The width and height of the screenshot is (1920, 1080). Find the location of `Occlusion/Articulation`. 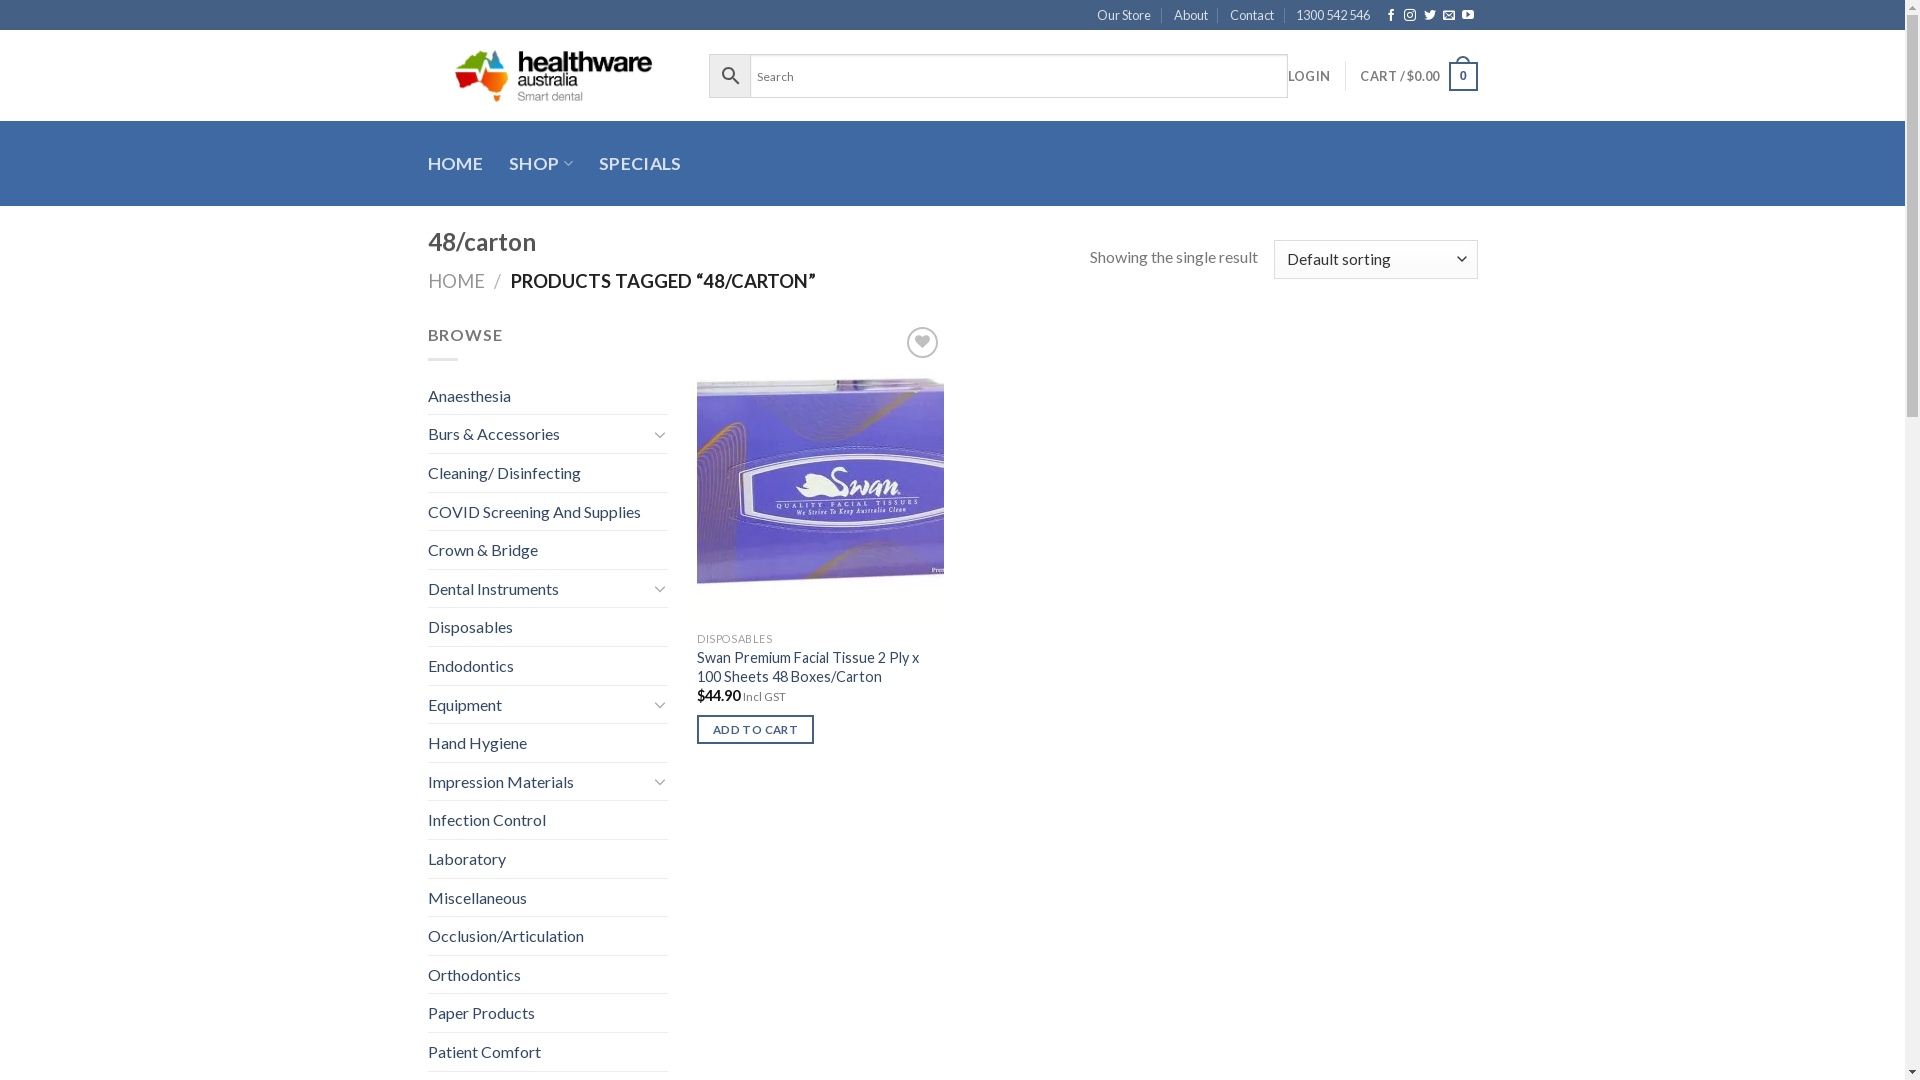

Occlusion/Articulation is located at coordinates (548, 936).